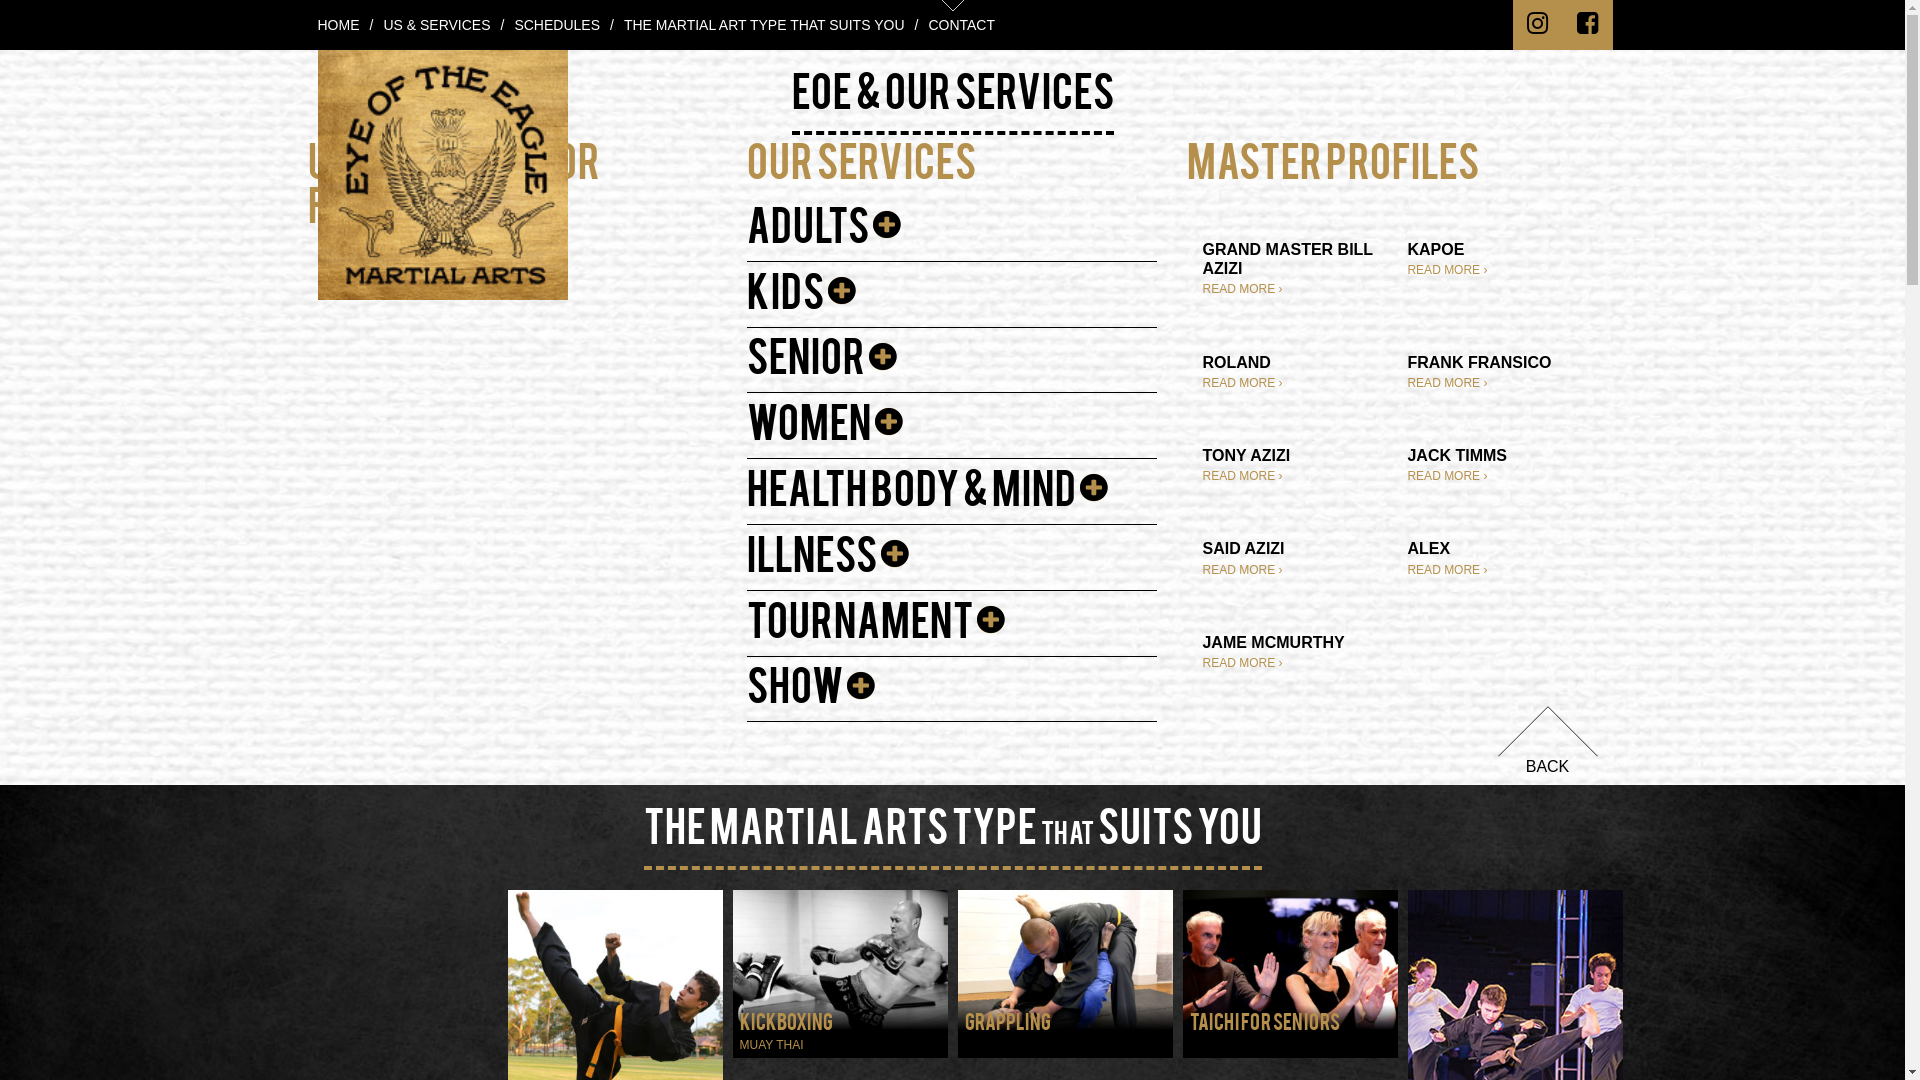 The width and height of the screenshot is (1920, 1080). I want to click on US / IN & OUTDOOR FACILITIES, so click(454, 196).